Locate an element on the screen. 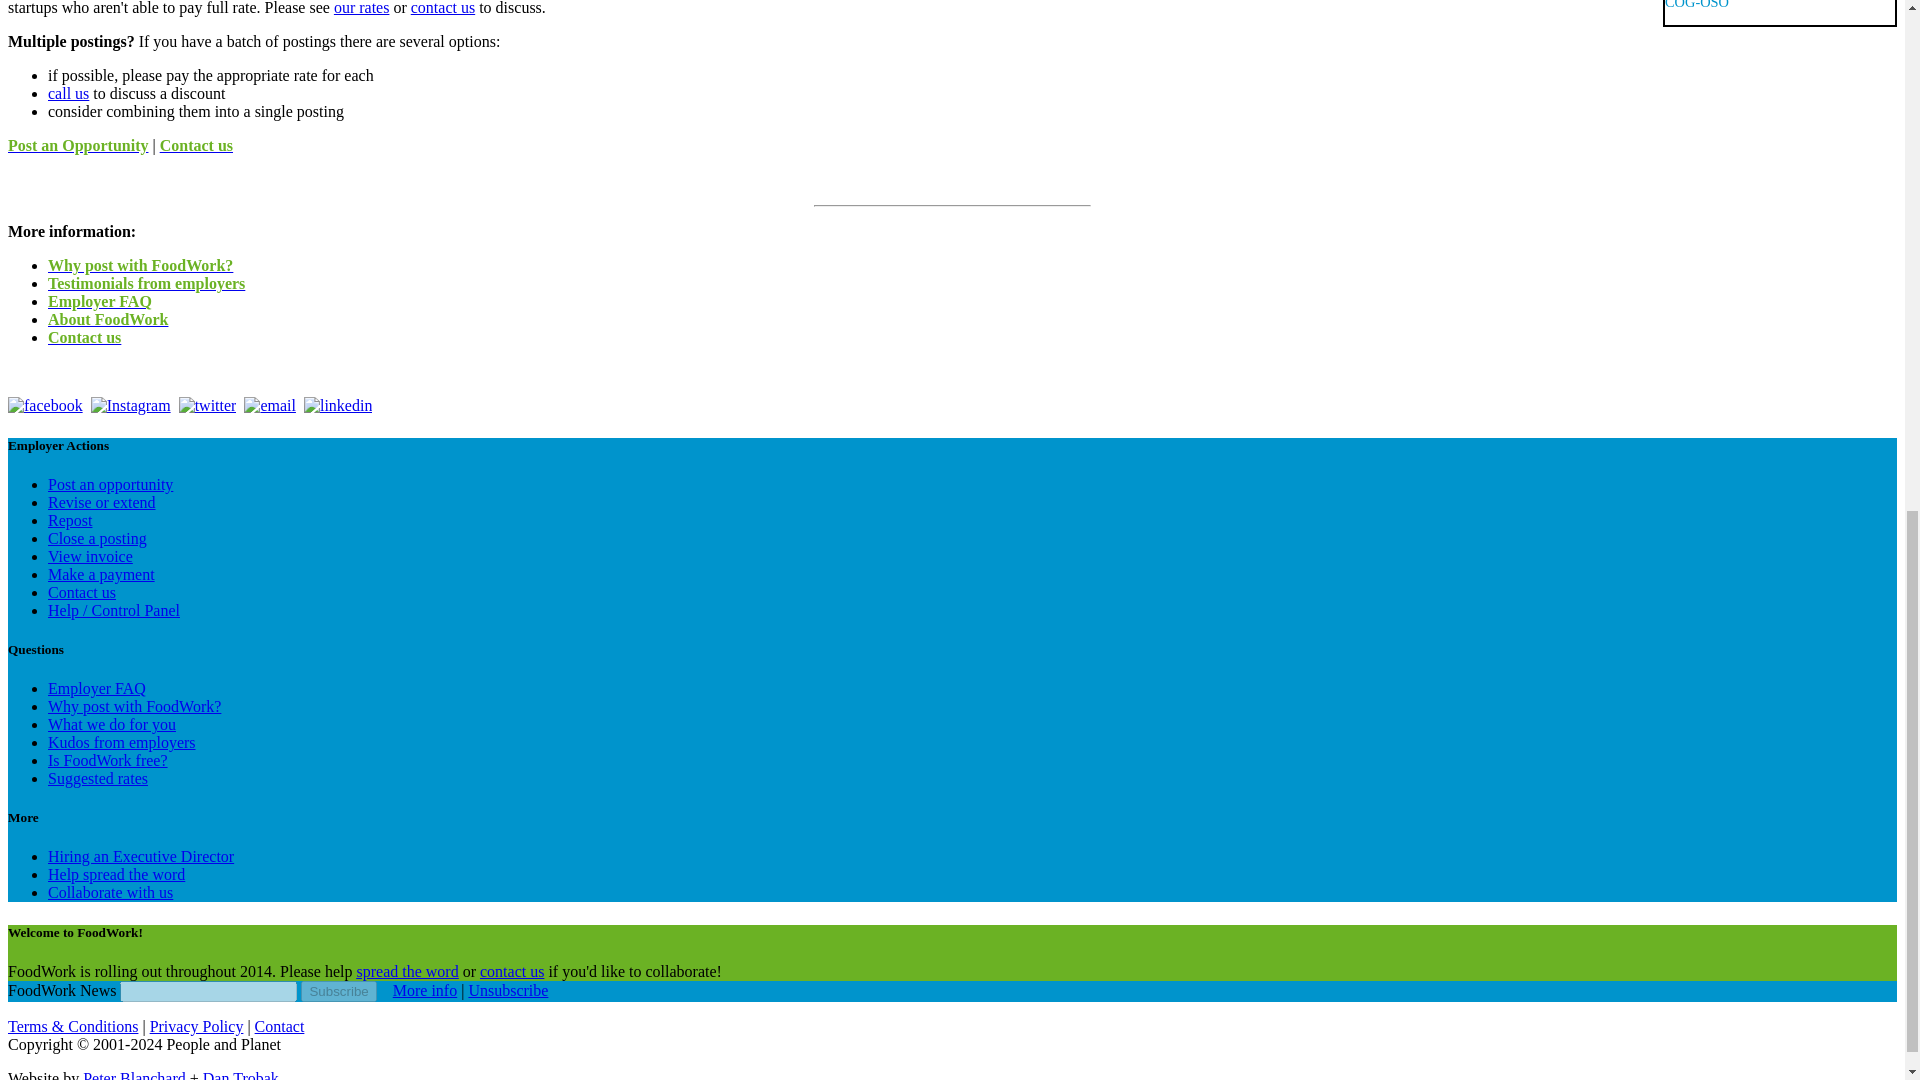 This screenshot has height=1080, width=1920. Follow us on Instagram is located at coordinates (130, 406).